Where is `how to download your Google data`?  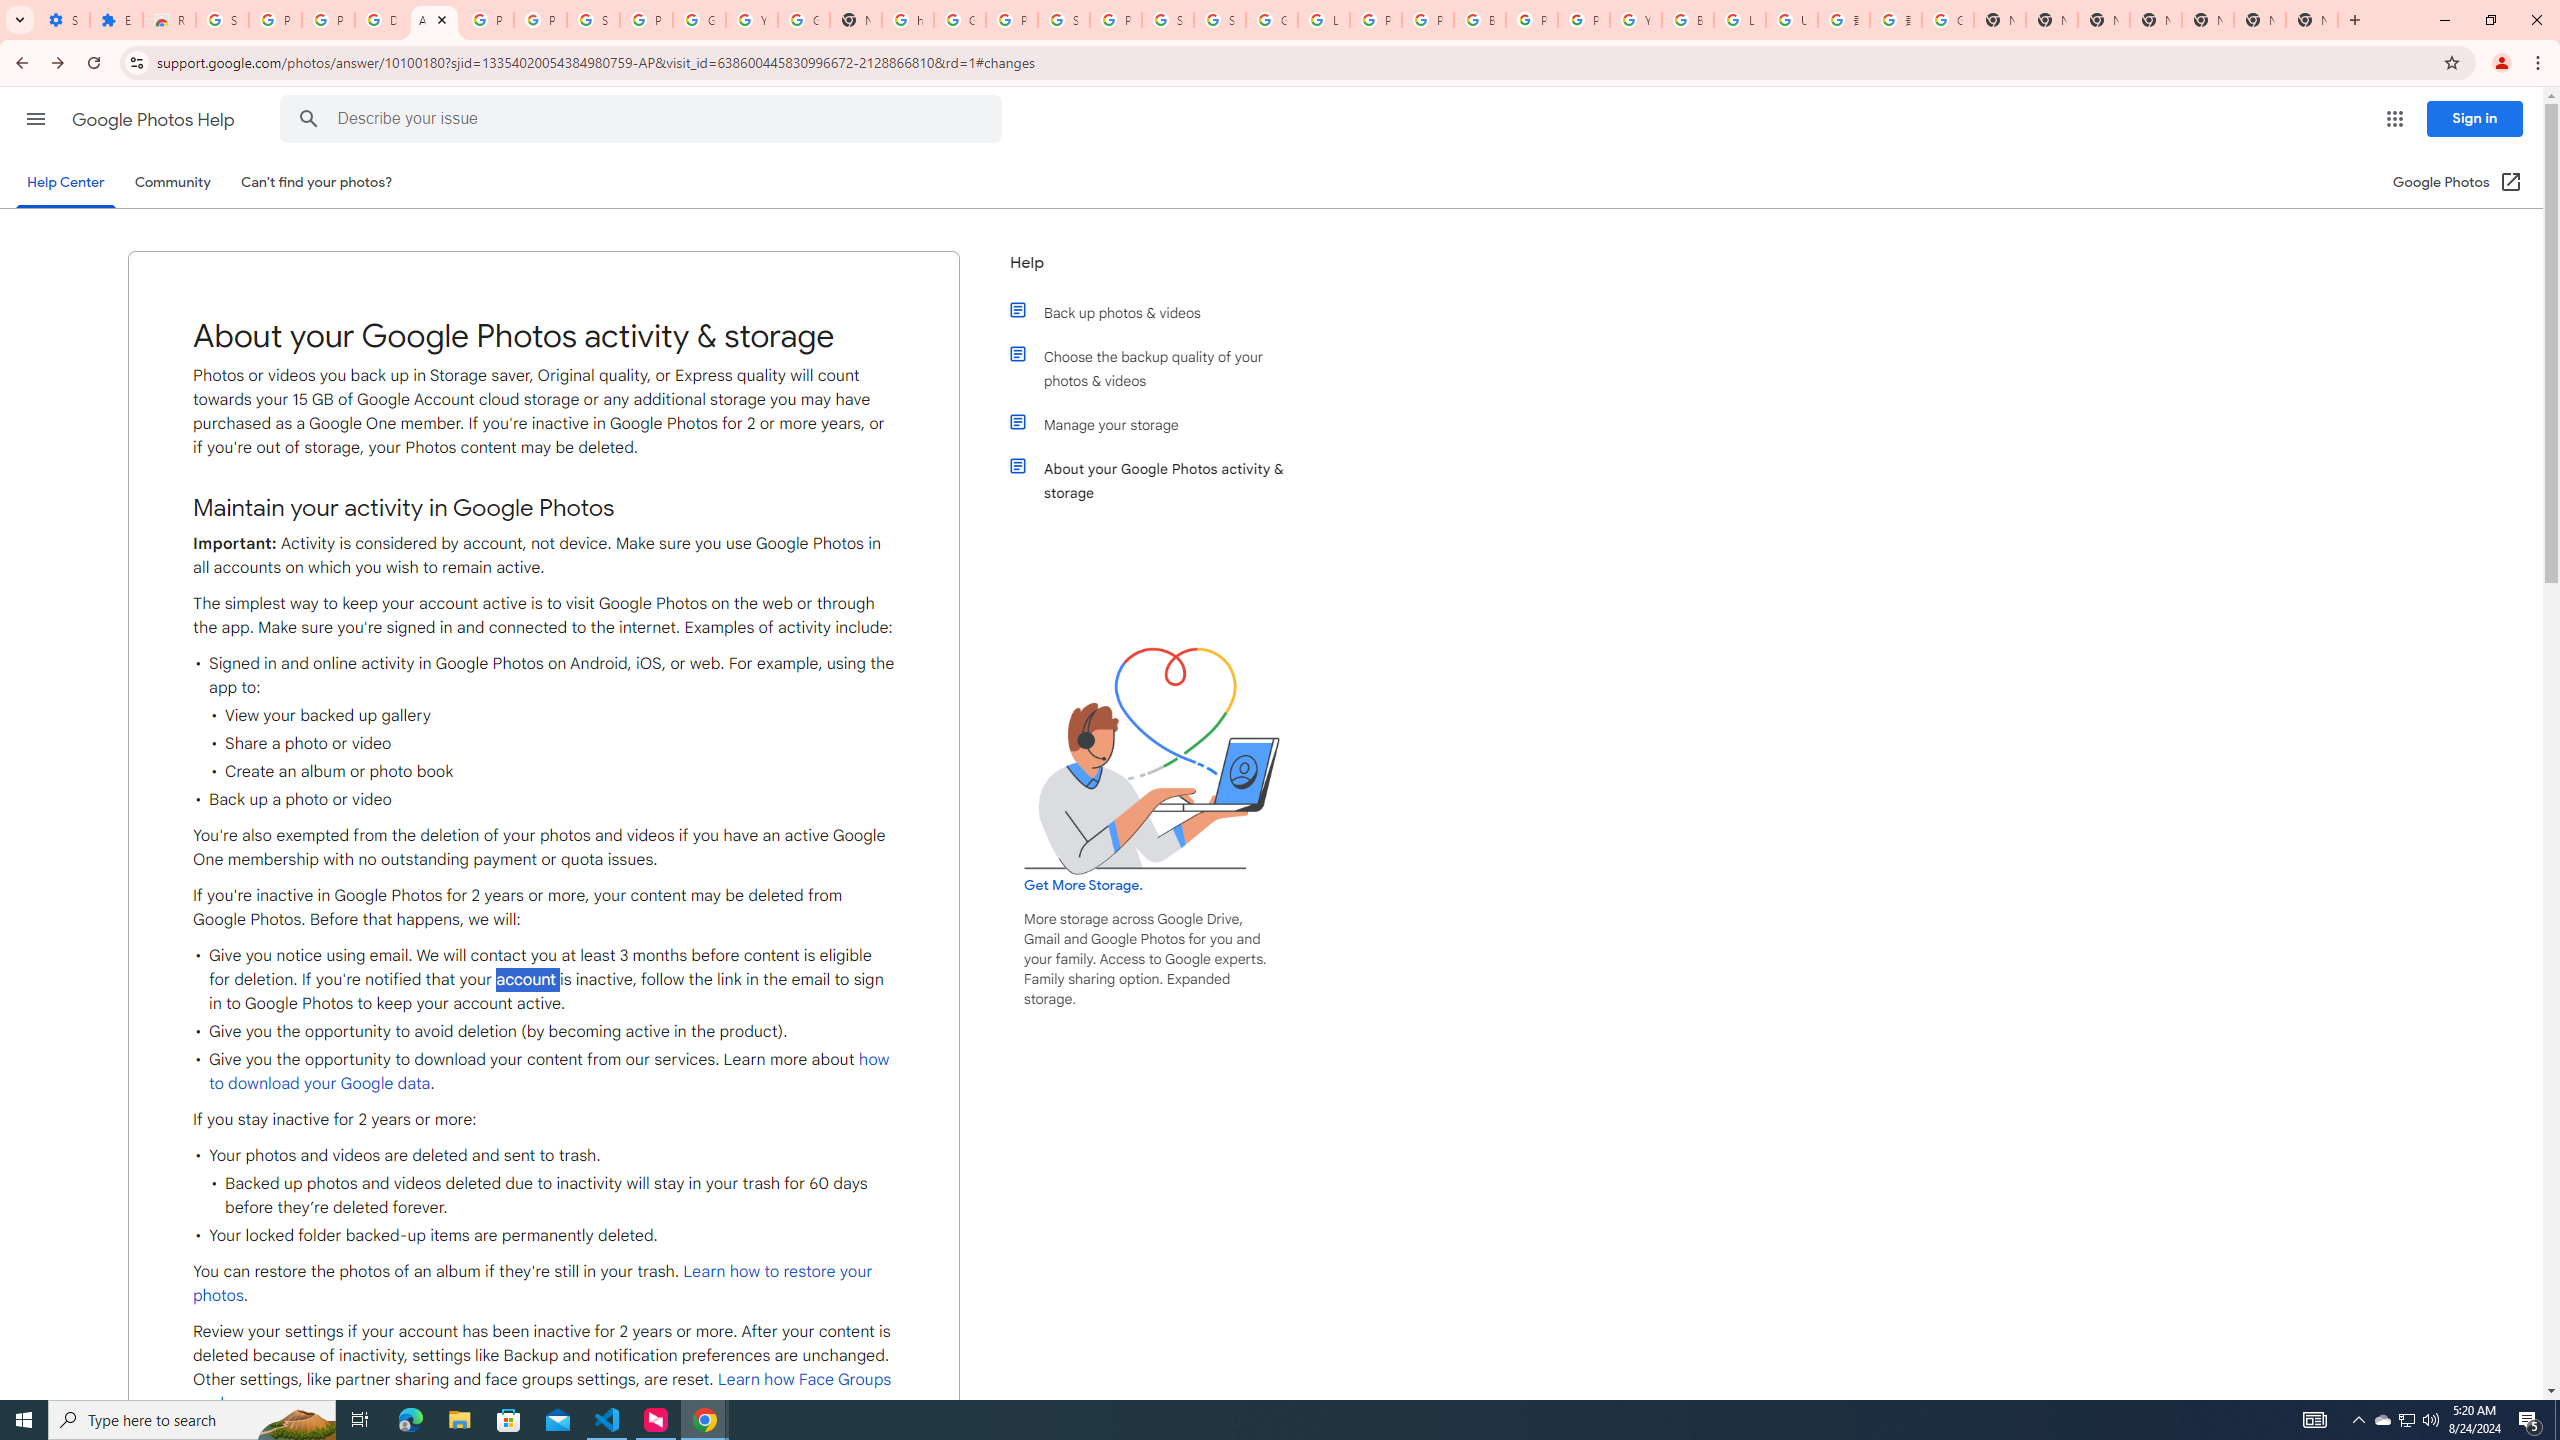
how to download your Google data is located at coordinates (550, 1072).